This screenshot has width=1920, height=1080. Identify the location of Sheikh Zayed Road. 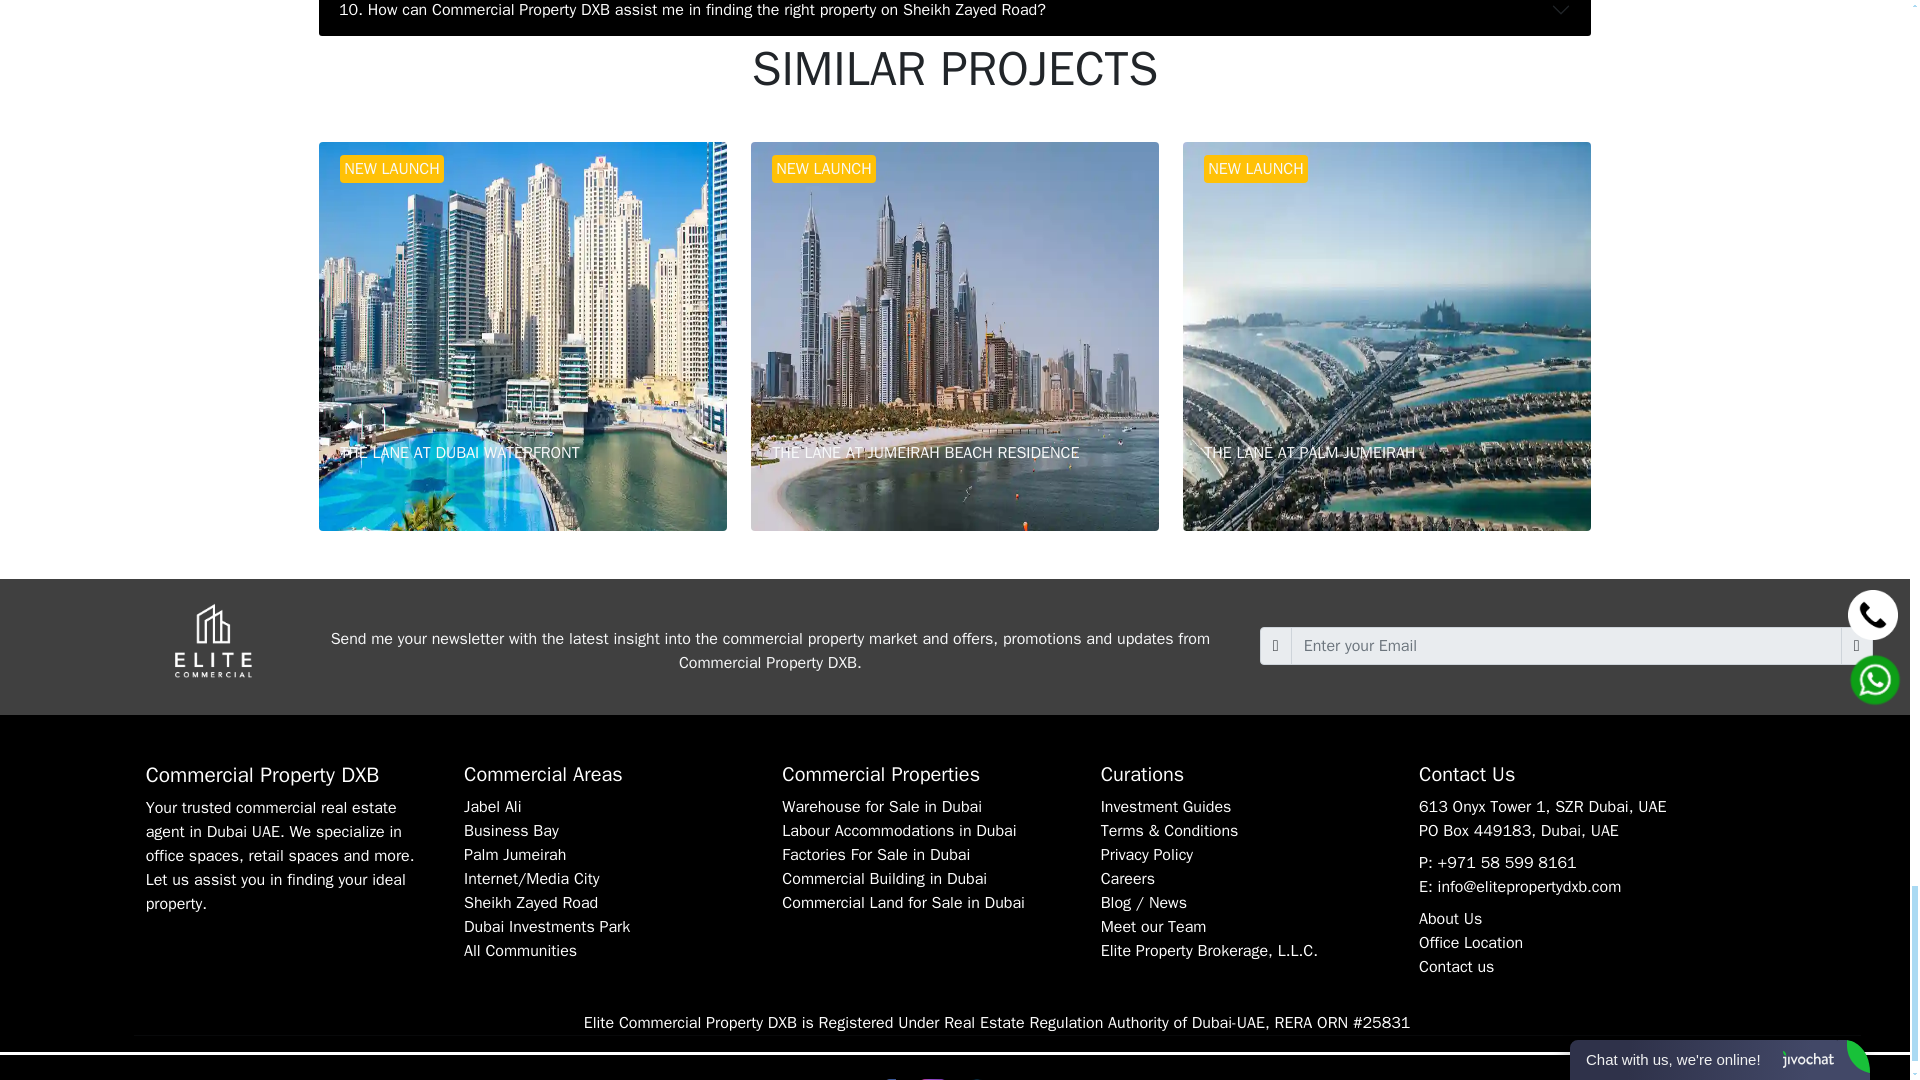
(530, 902).